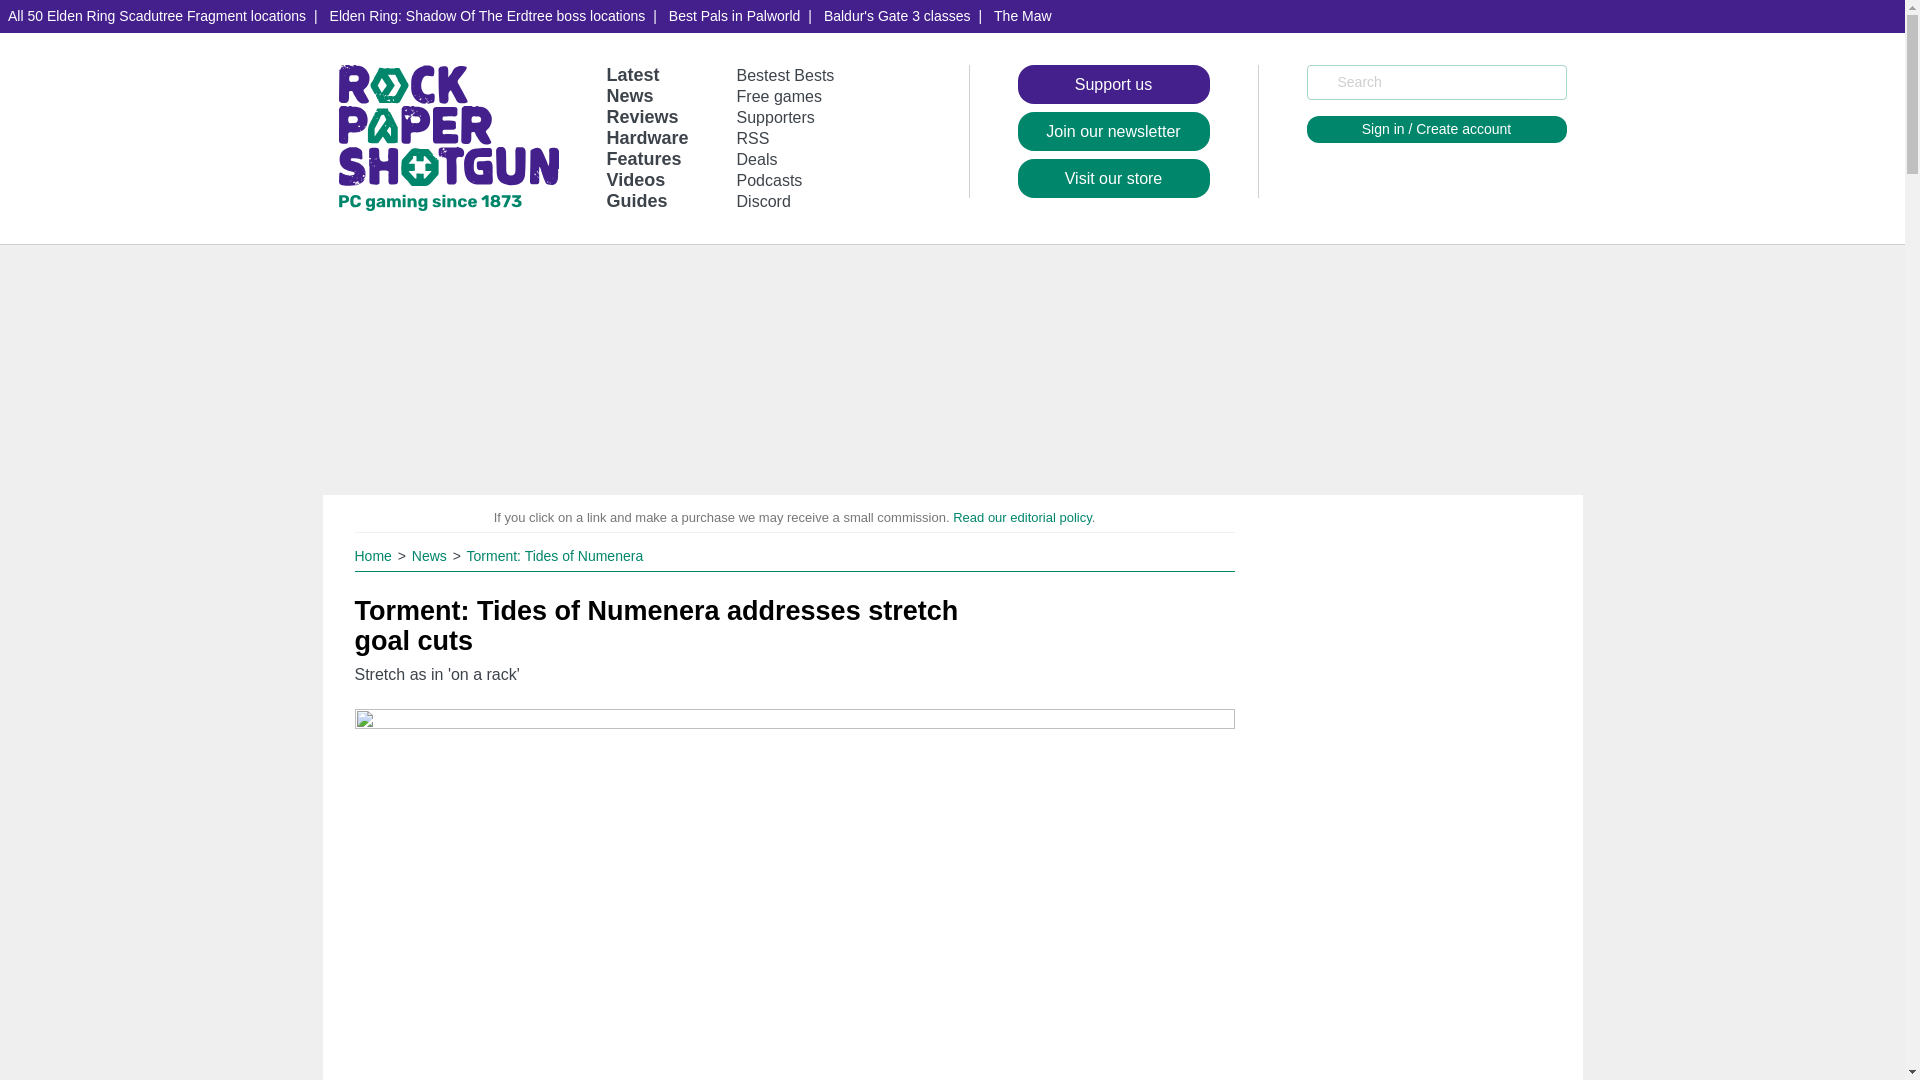  I want to click on Discord, so click(764, 201).